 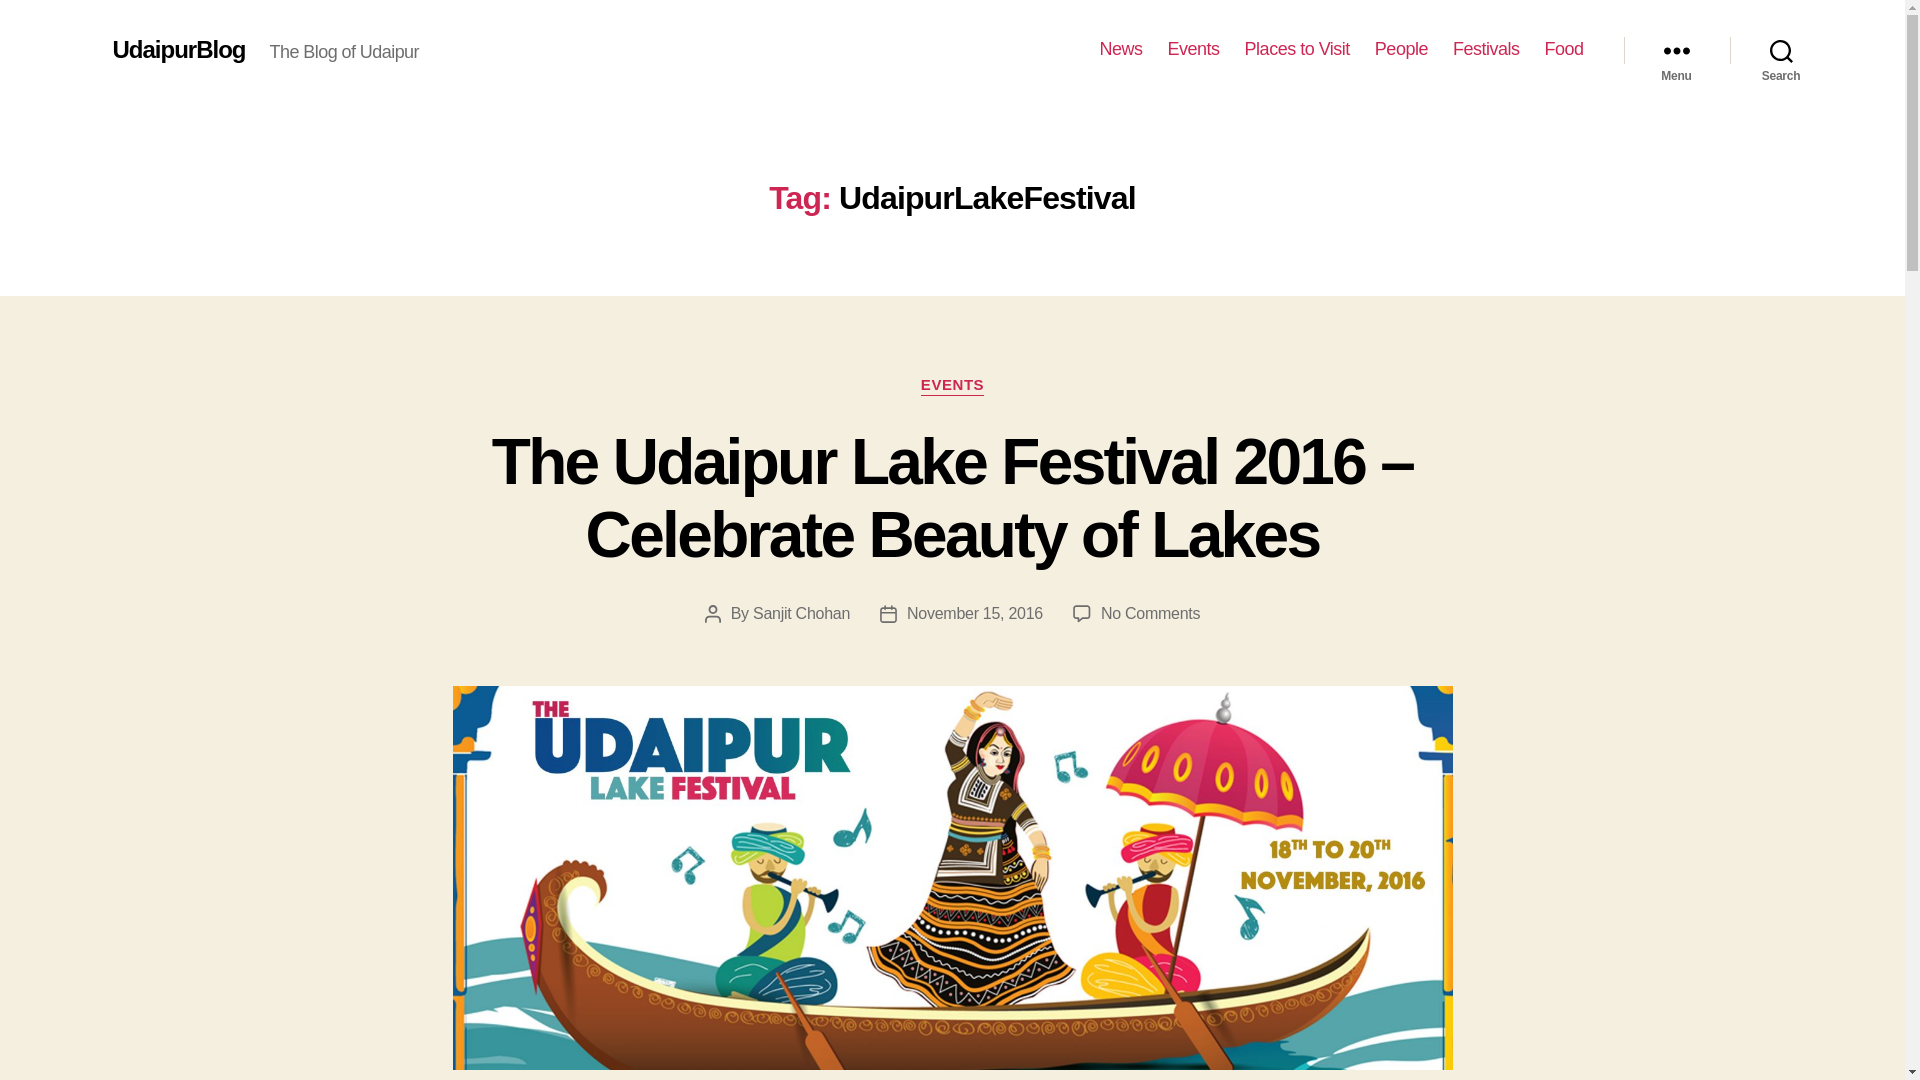 I want to click on People, so click(x=1401, y=49).